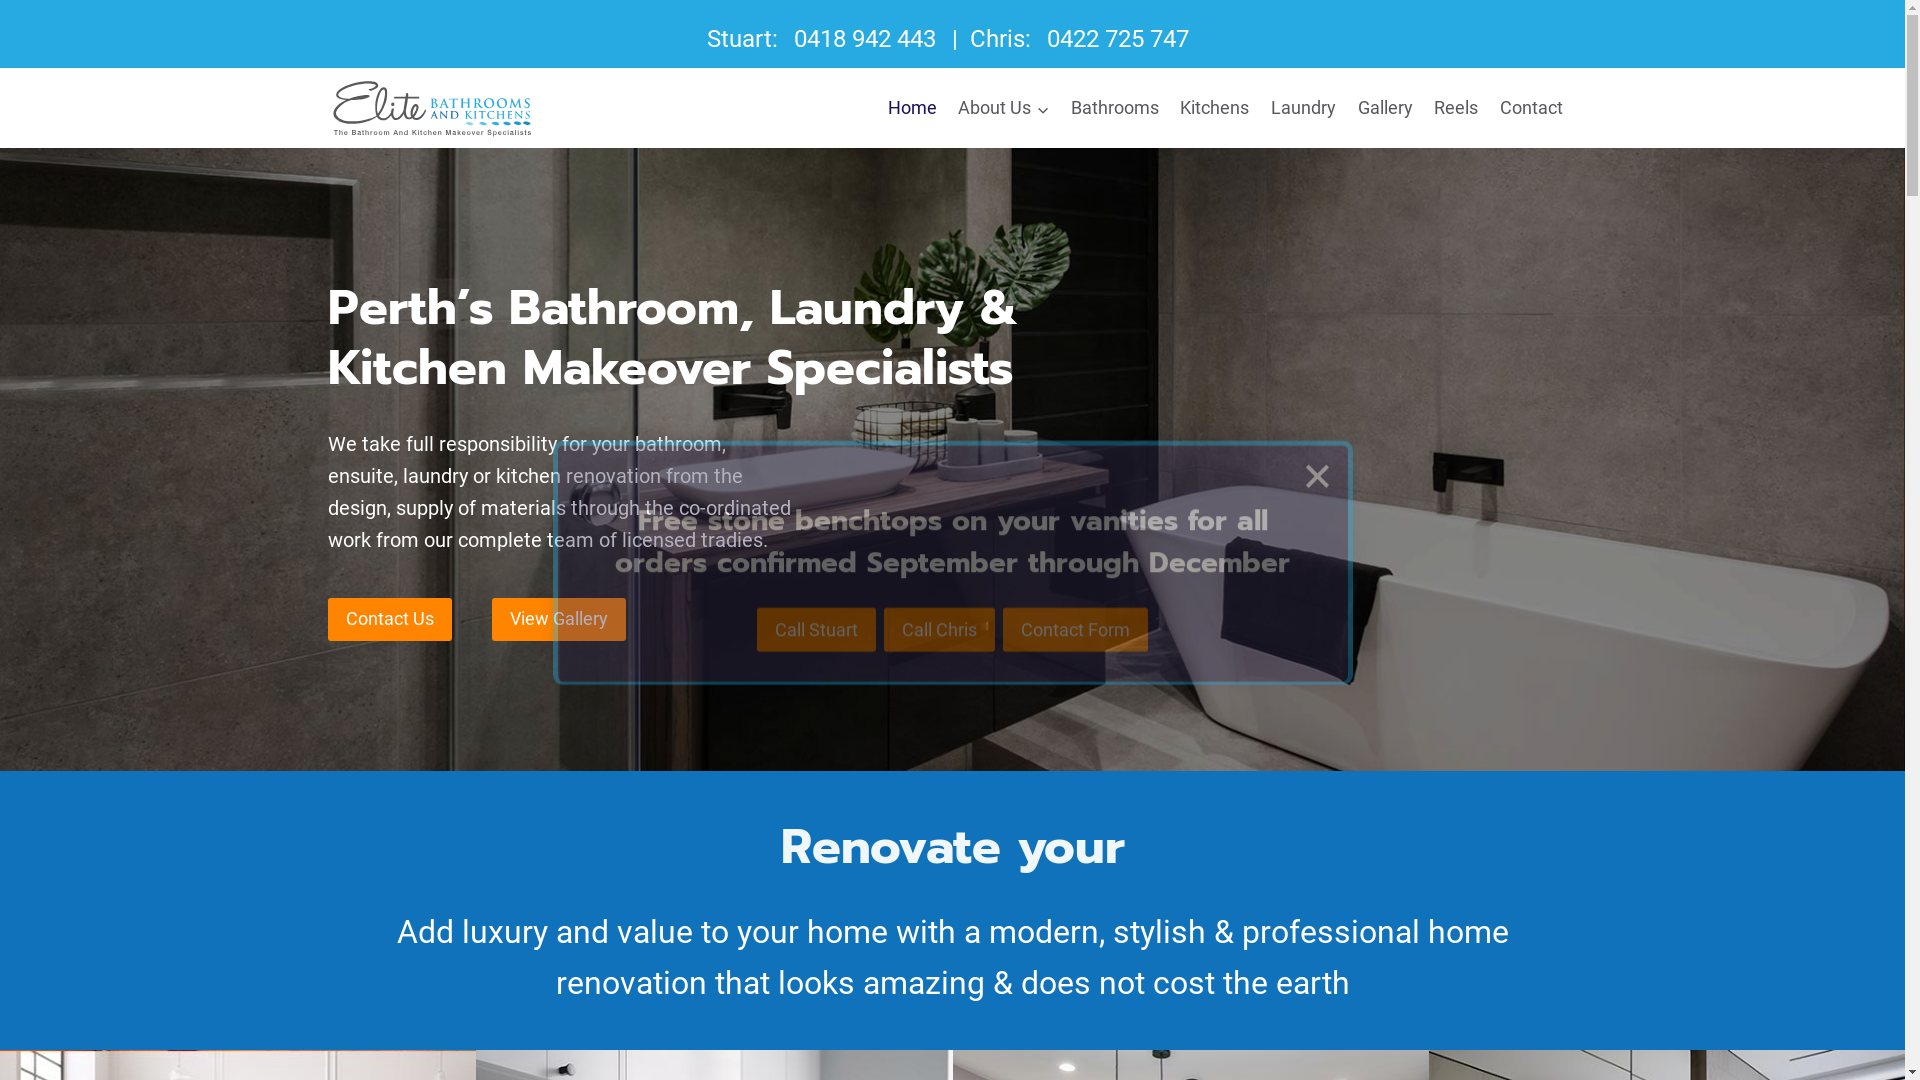 The image size is (1920, 1080). Describe the element at coordinates (558, 620) in the screenshot. I see `View Gallery` at that location.